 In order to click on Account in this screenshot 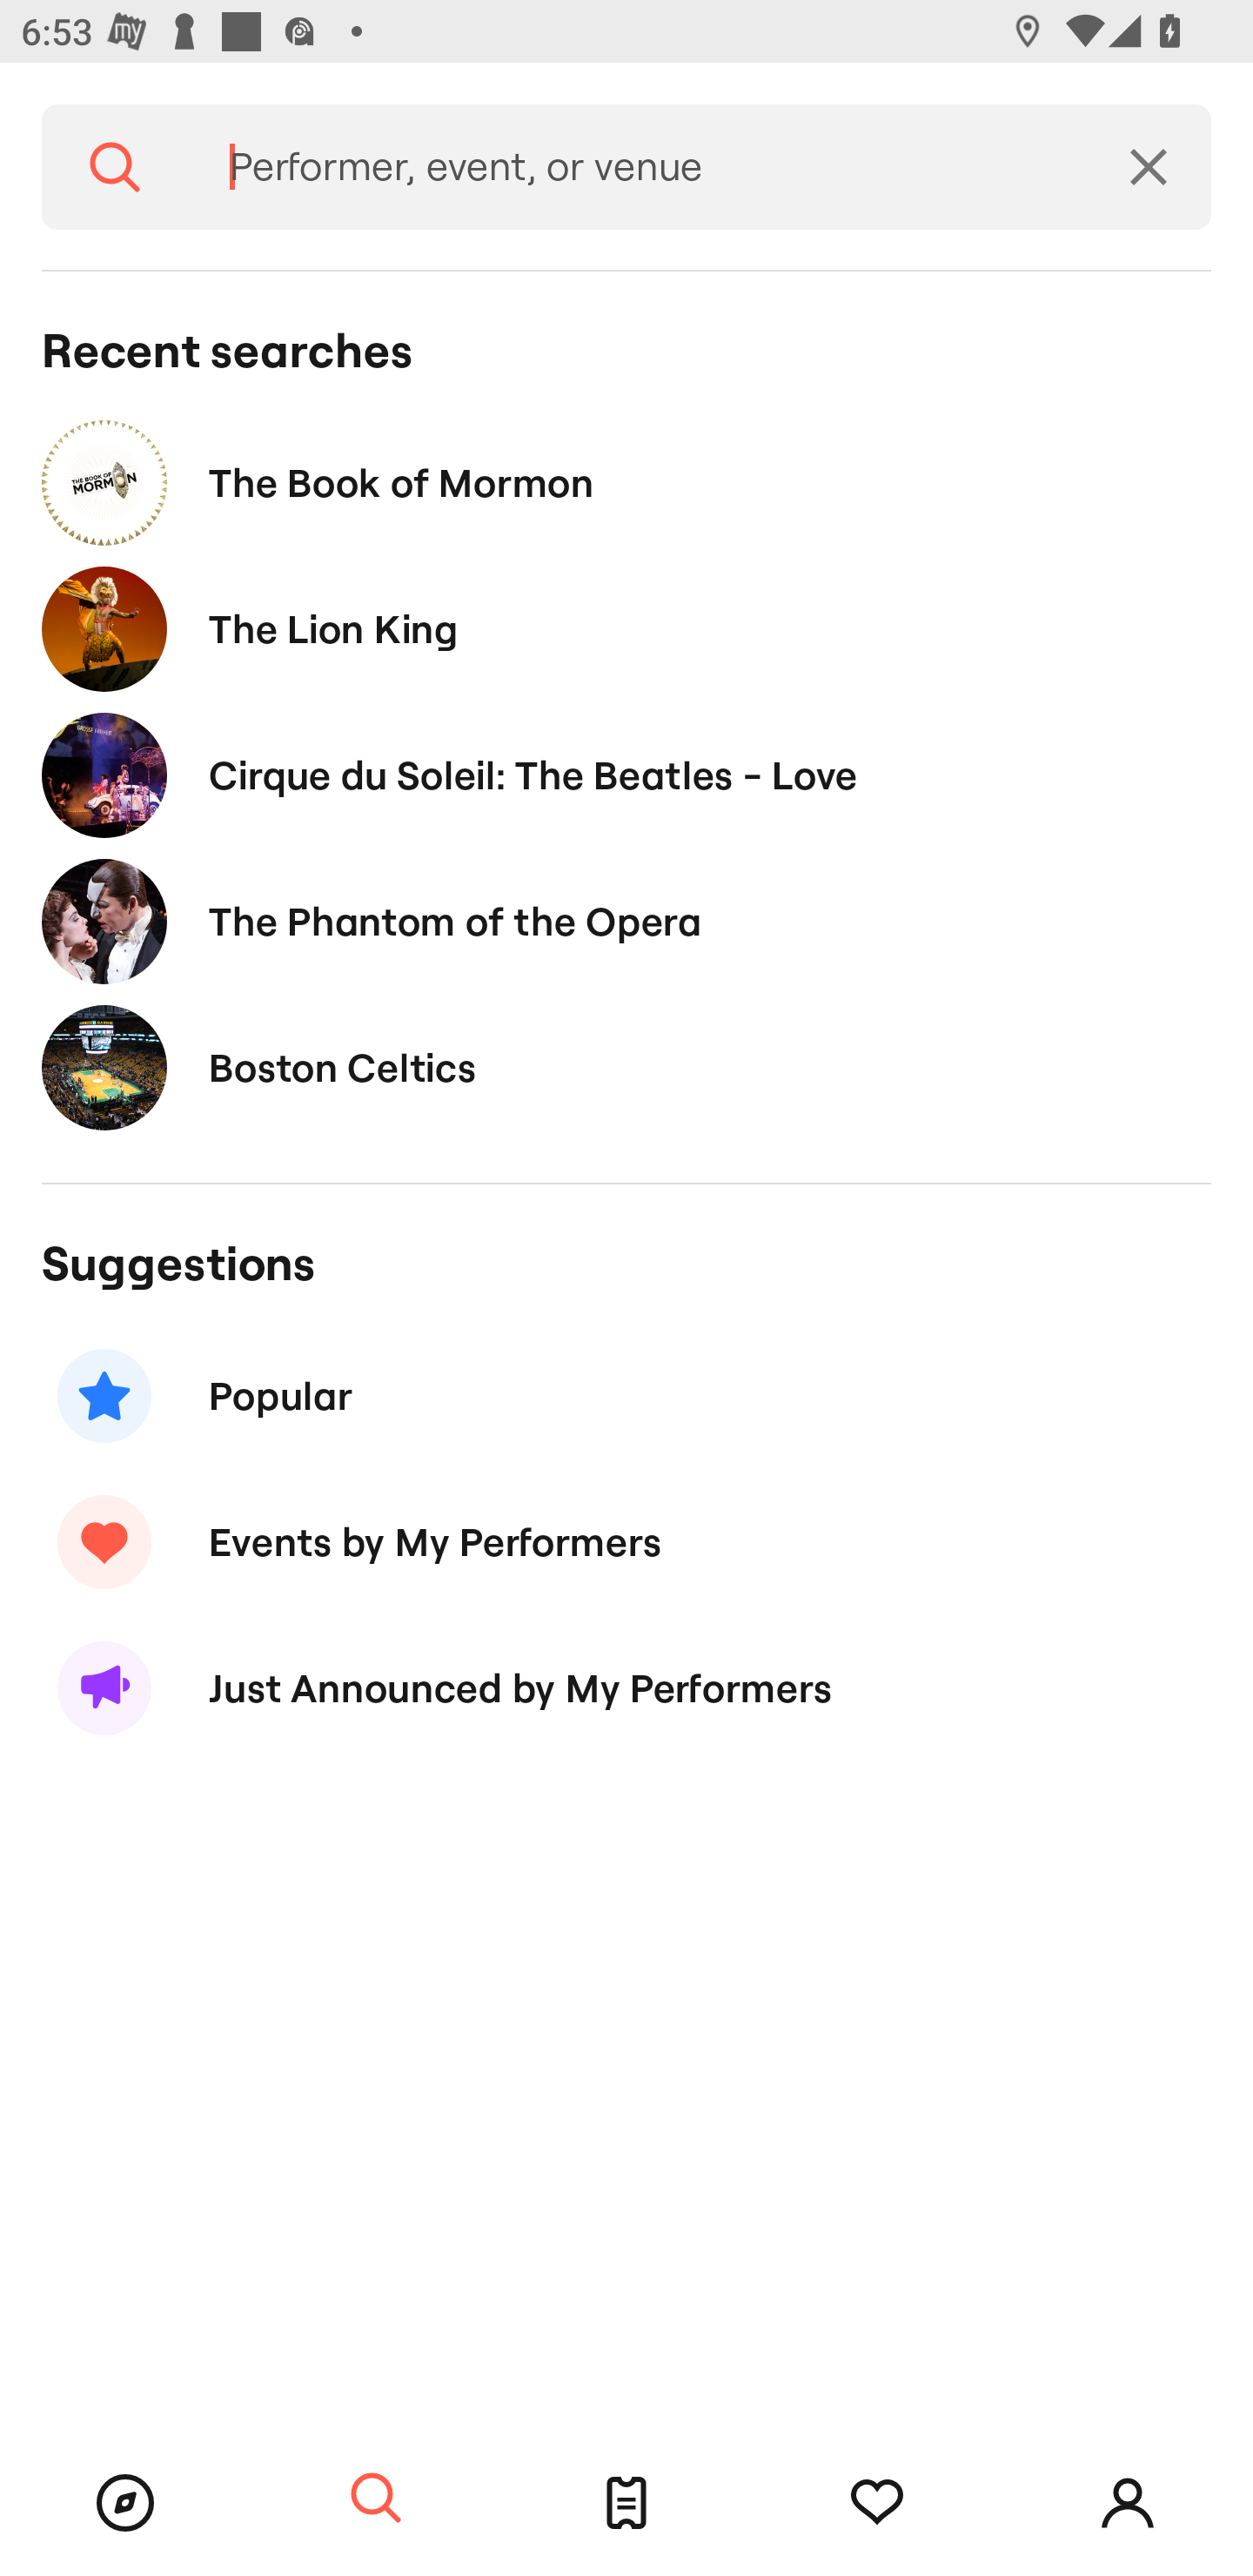, I will do `click(1128, 2503)`.